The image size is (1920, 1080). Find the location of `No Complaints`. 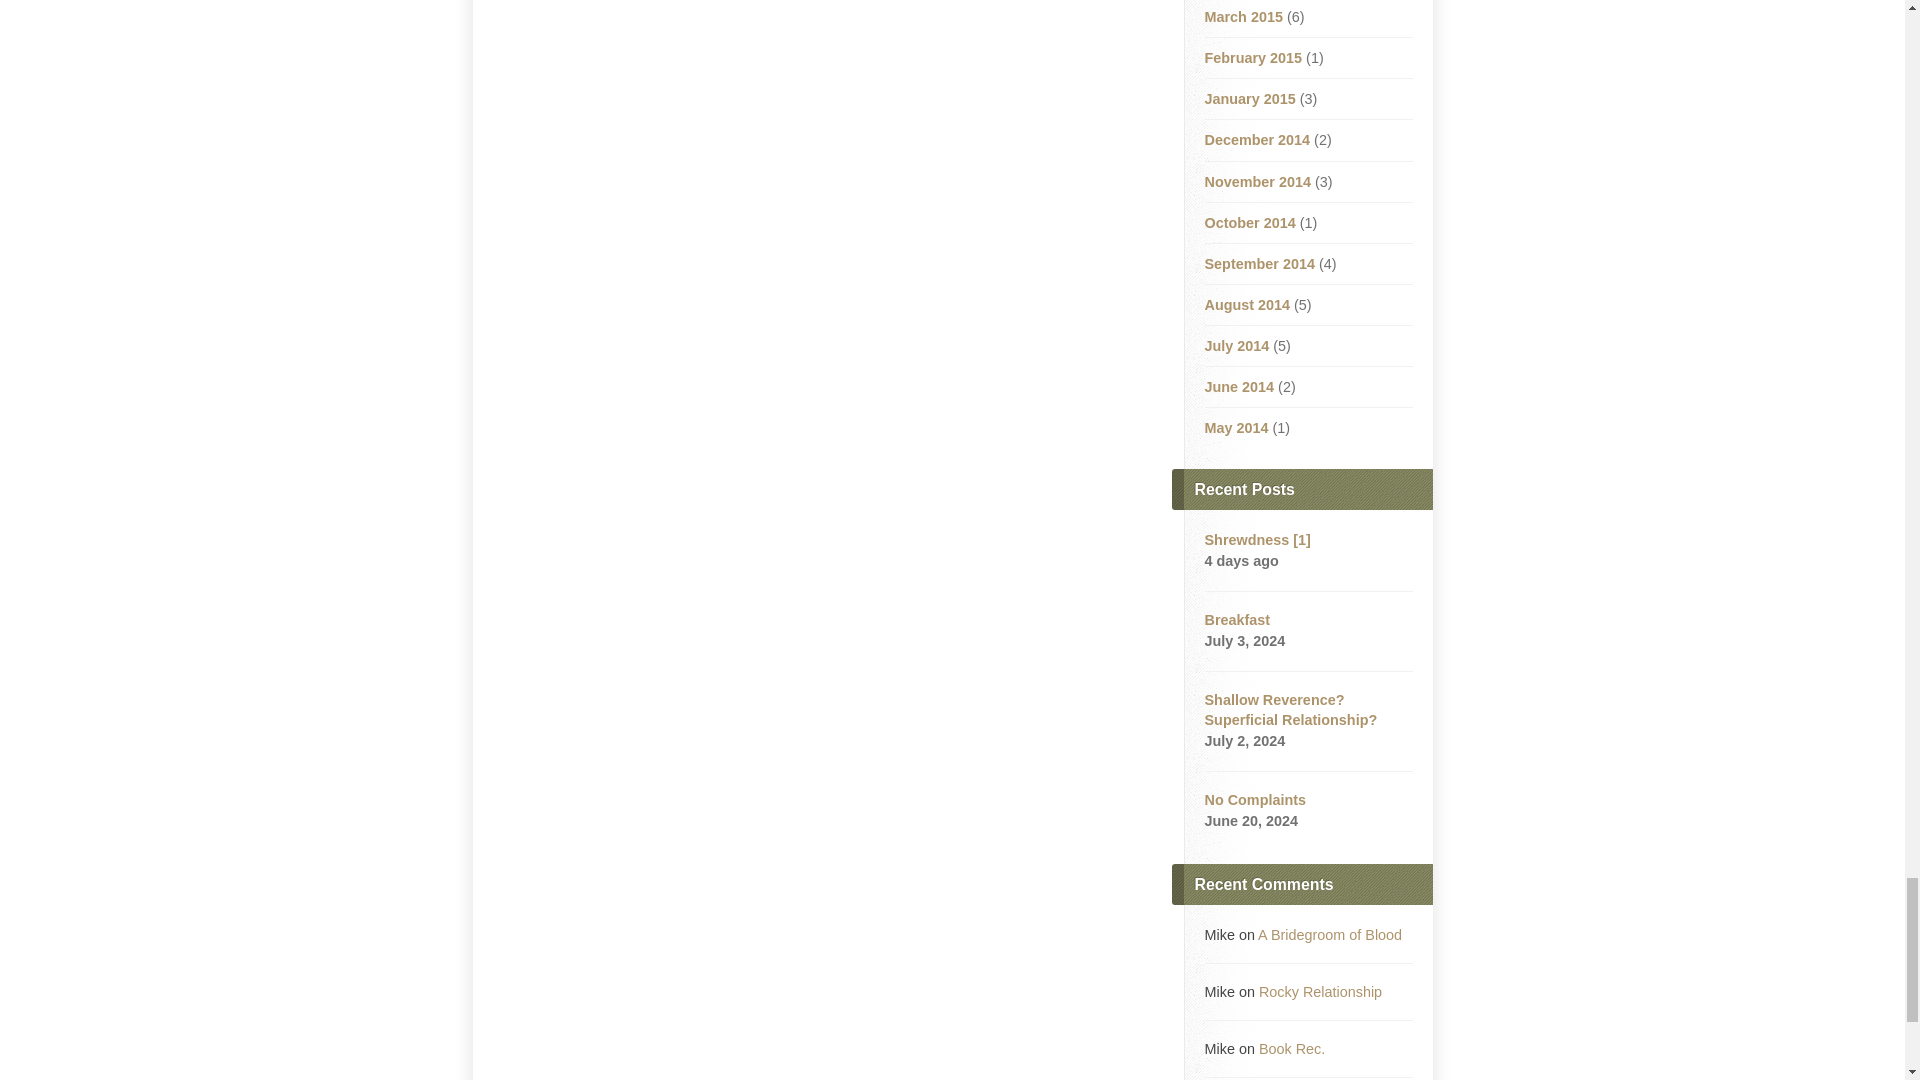

No Complaints is located at coordinates (1254, 799).